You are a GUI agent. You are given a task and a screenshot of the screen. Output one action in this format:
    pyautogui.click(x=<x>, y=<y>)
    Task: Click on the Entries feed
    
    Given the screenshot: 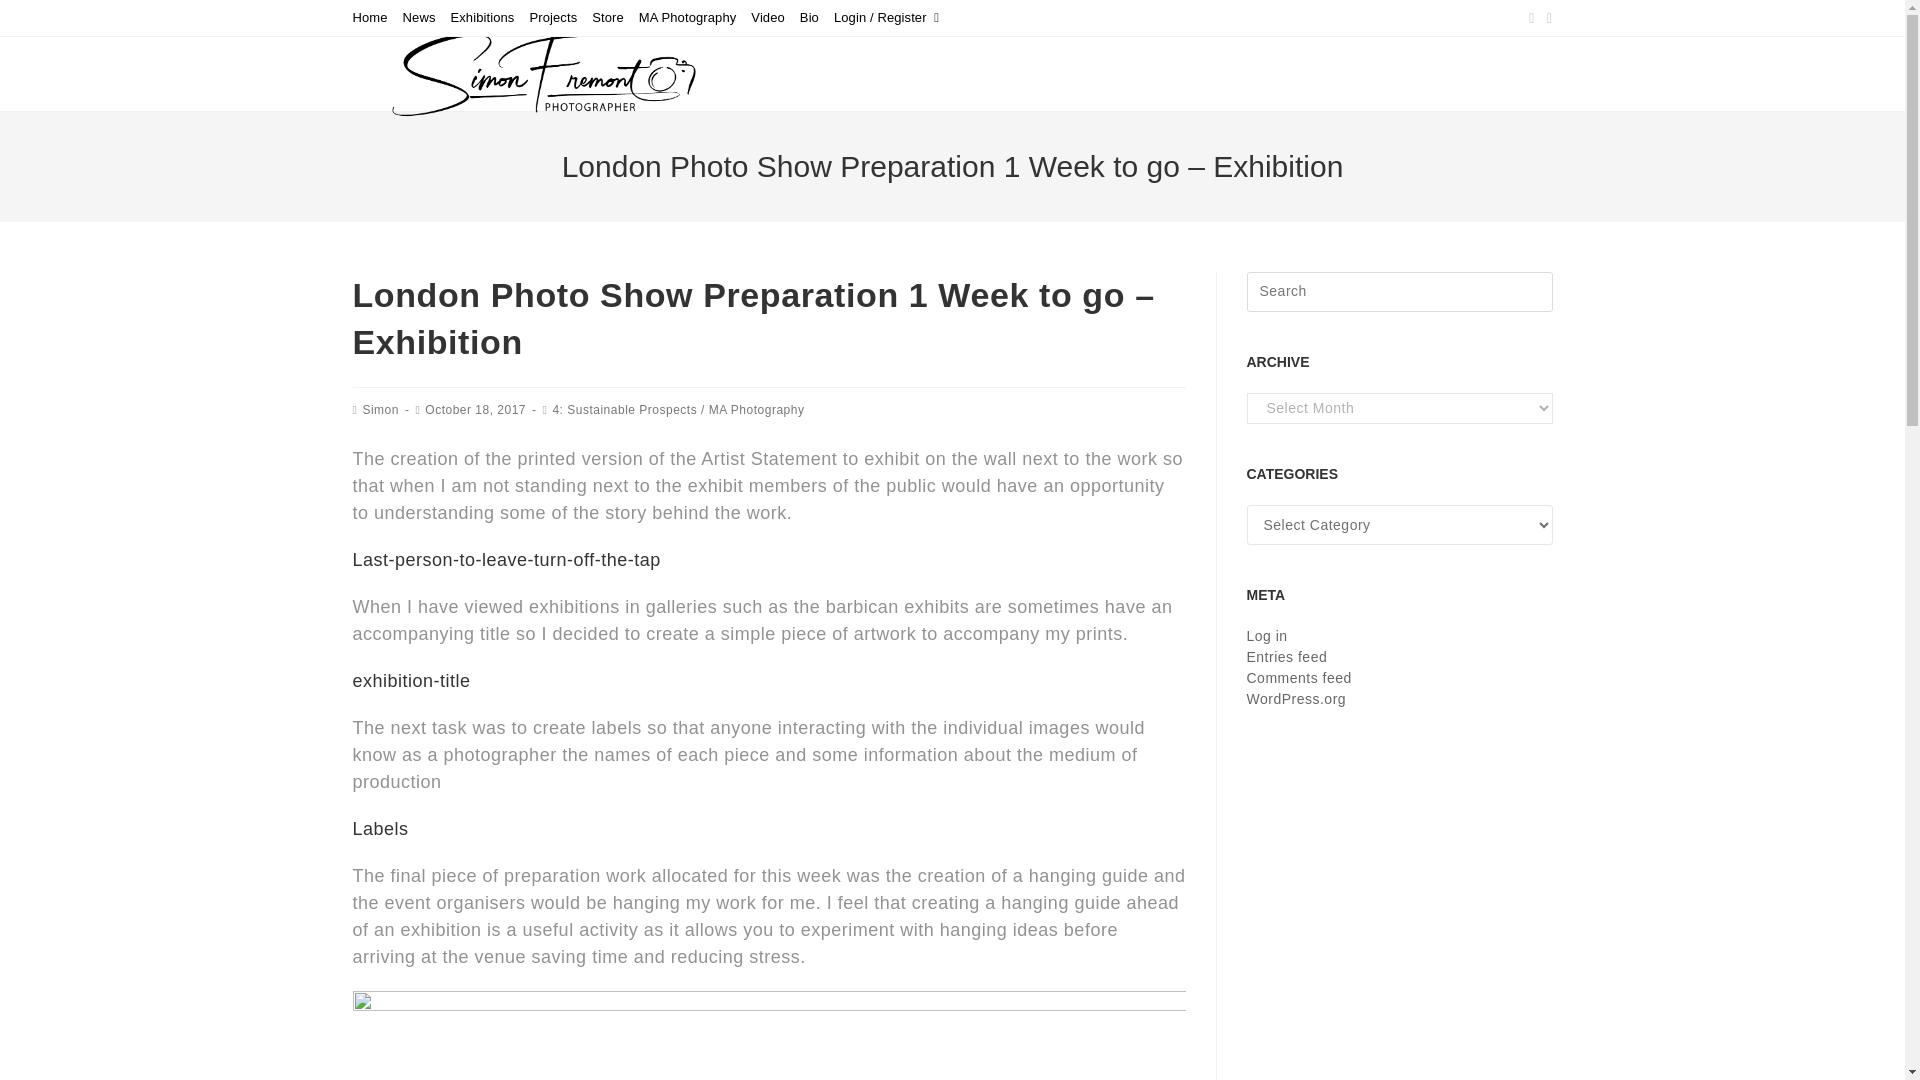 What is the action you would take?
    pyautogui.click(x=1286, y=657)
    